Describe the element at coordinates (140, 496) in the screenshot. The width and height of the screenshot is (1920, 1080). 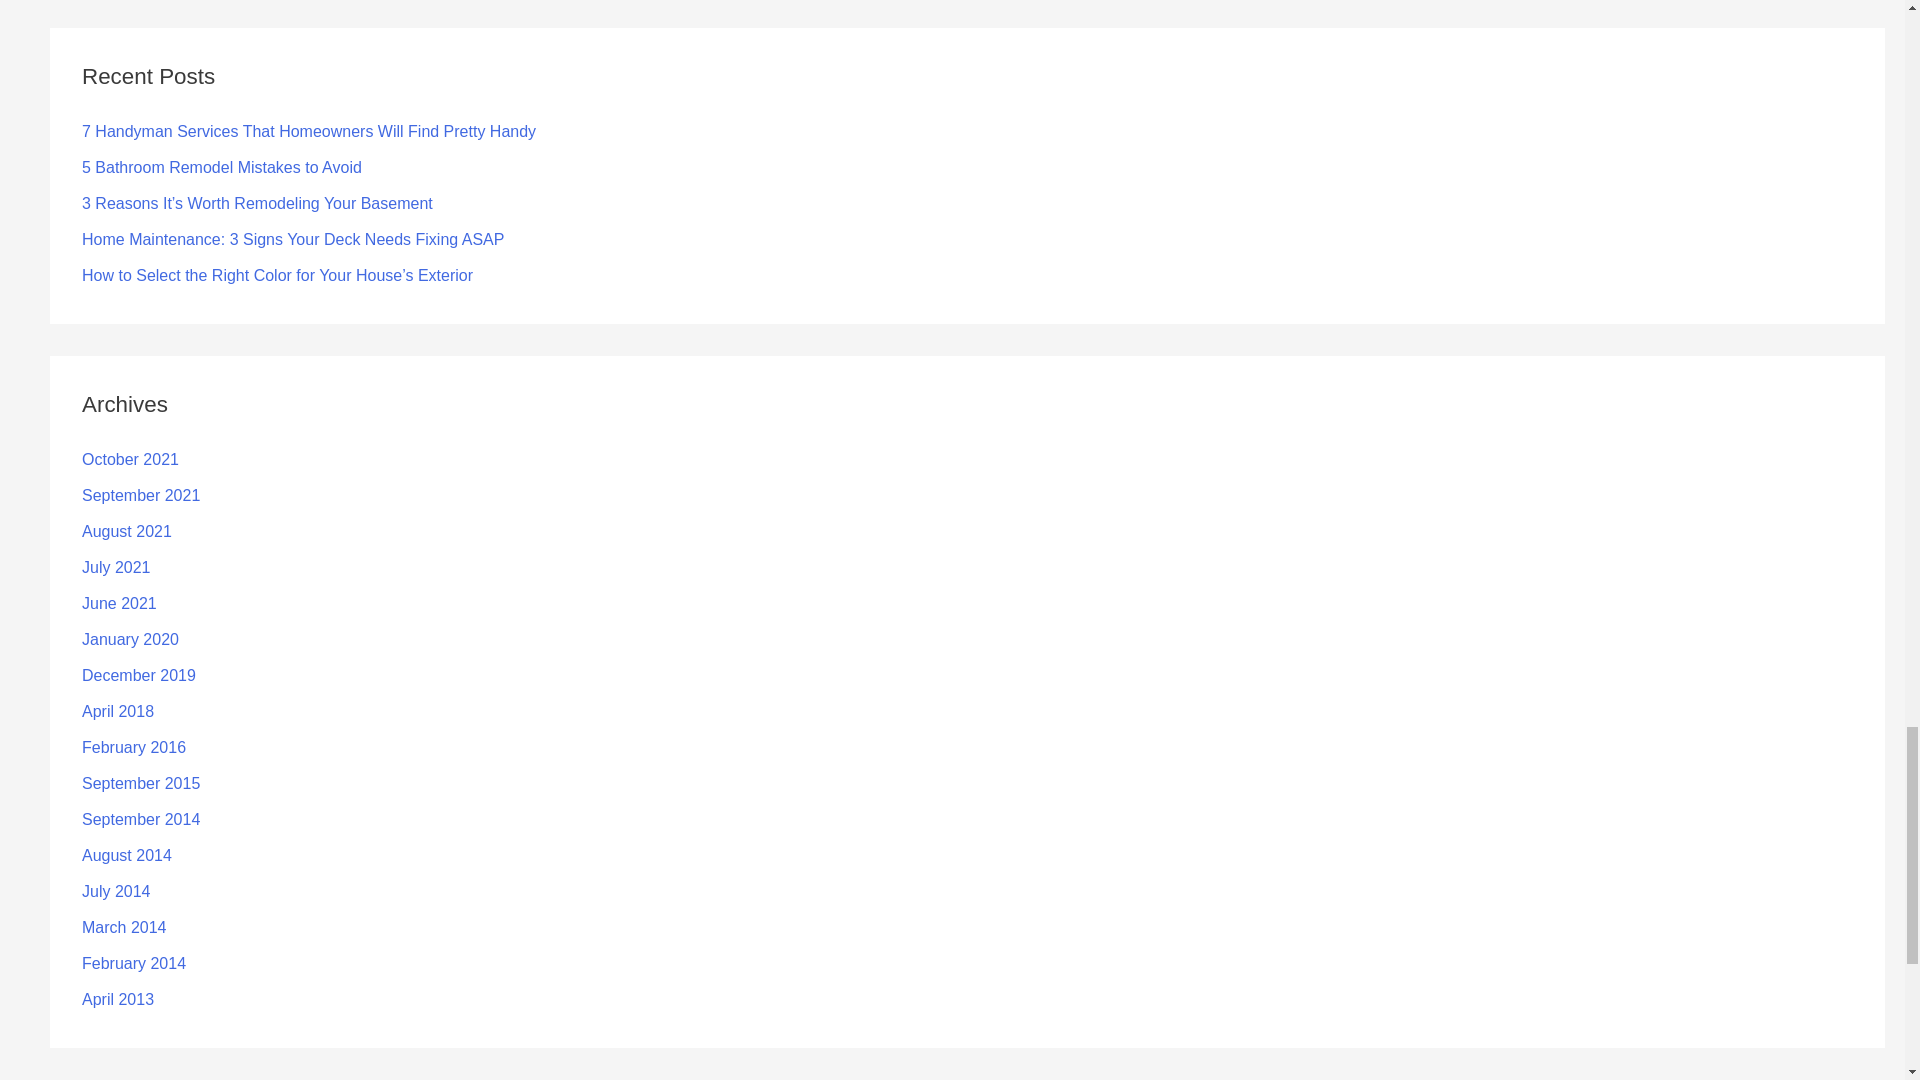
I see `September 2021` at that location.